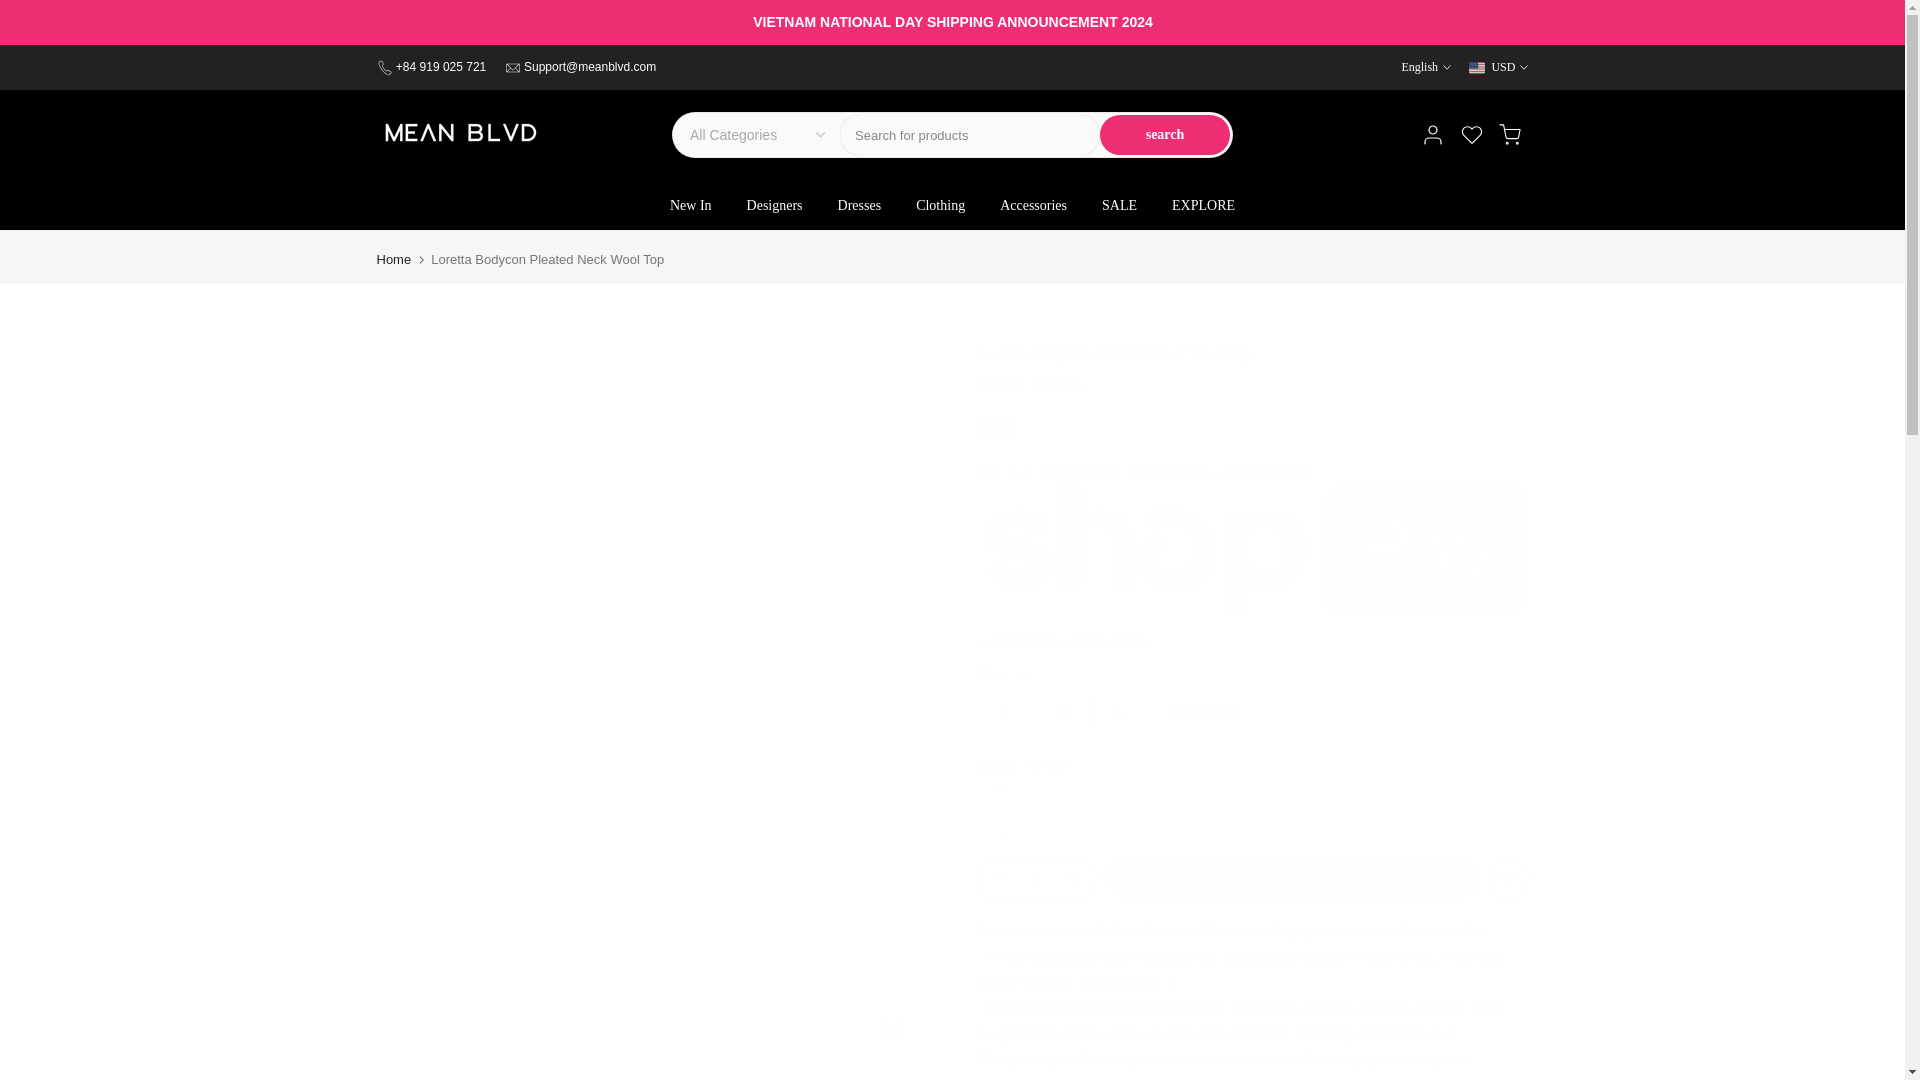 Image resolution: width=1920 pixels, height=1080 pixels. I want to click on Skip to content, so click(14, 10).